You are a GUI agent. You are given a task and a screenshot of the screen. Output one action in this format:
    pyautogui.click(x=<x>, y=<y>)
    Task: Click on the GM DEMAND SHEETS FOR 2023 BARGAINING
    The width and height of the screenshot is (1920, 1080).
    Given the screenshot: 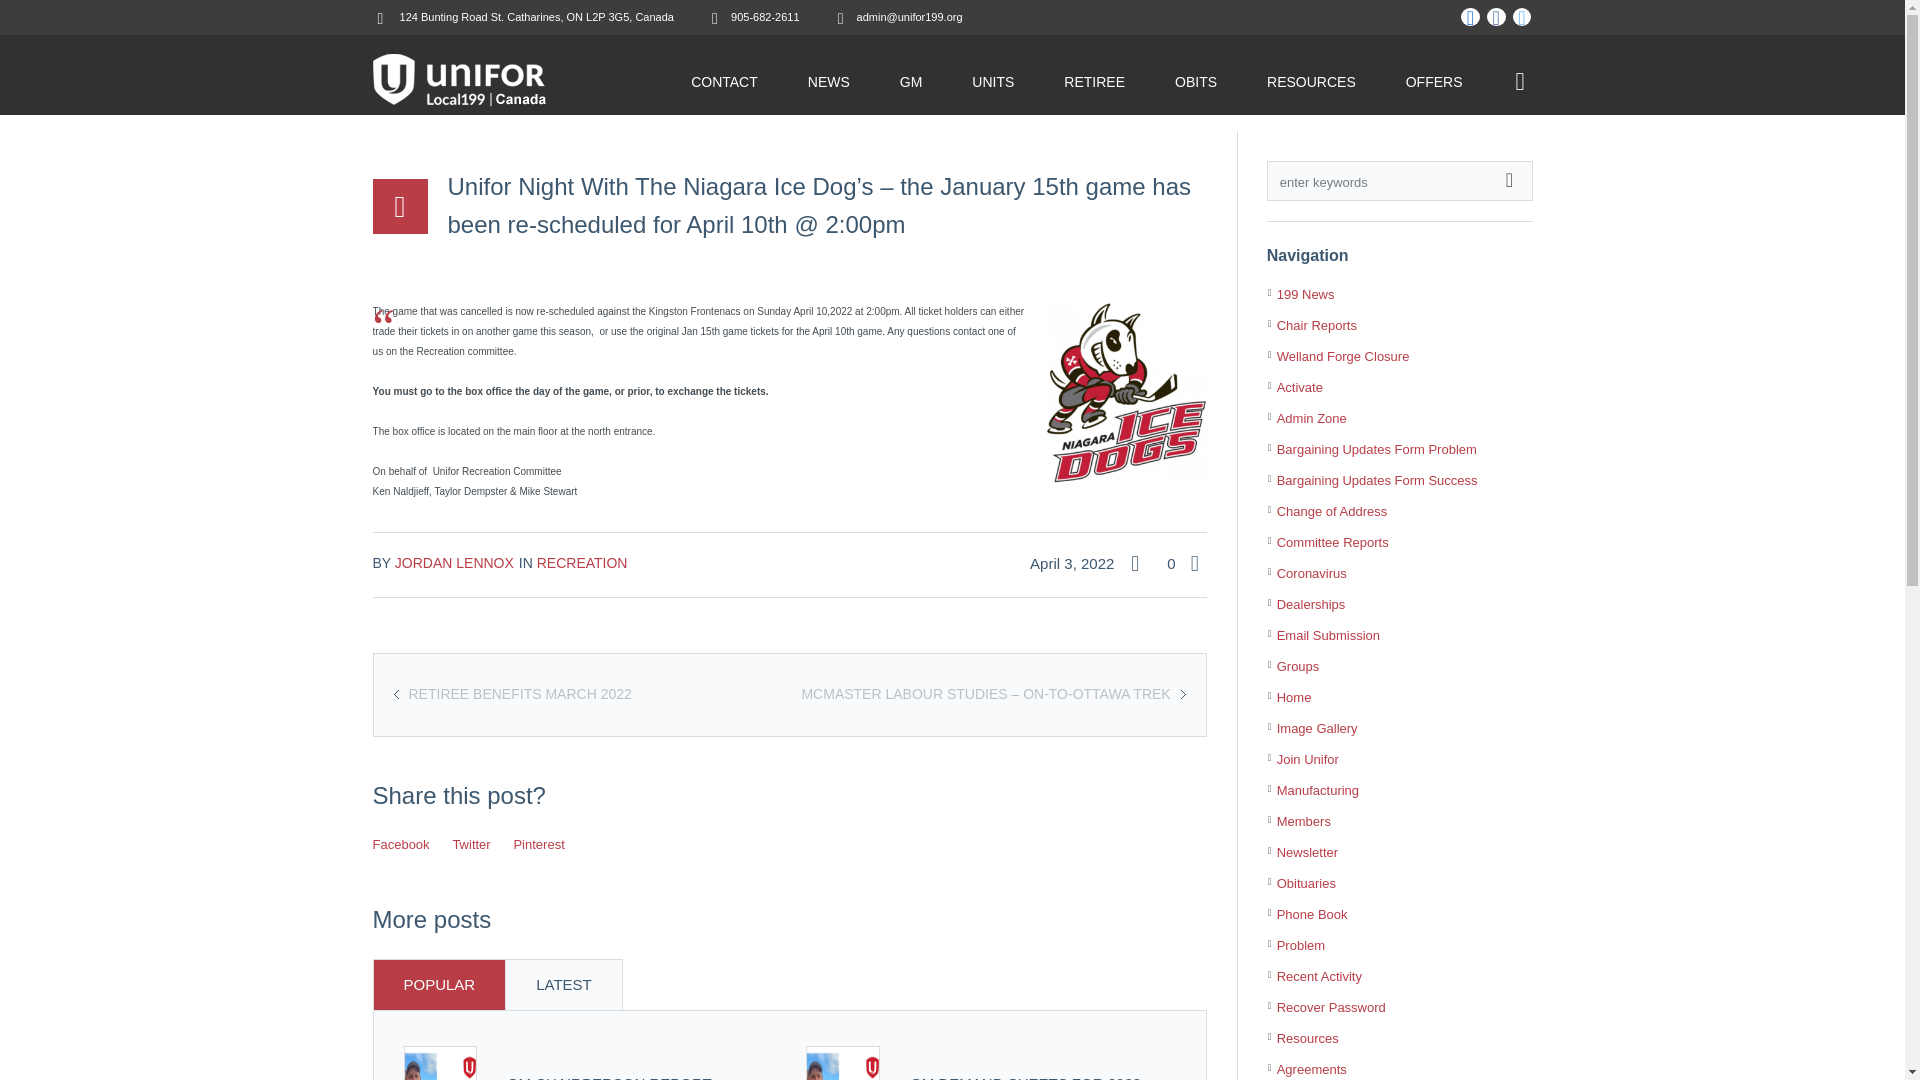 What is the action you would take?
    pyautogui.click(x=1025, y=1077)
    